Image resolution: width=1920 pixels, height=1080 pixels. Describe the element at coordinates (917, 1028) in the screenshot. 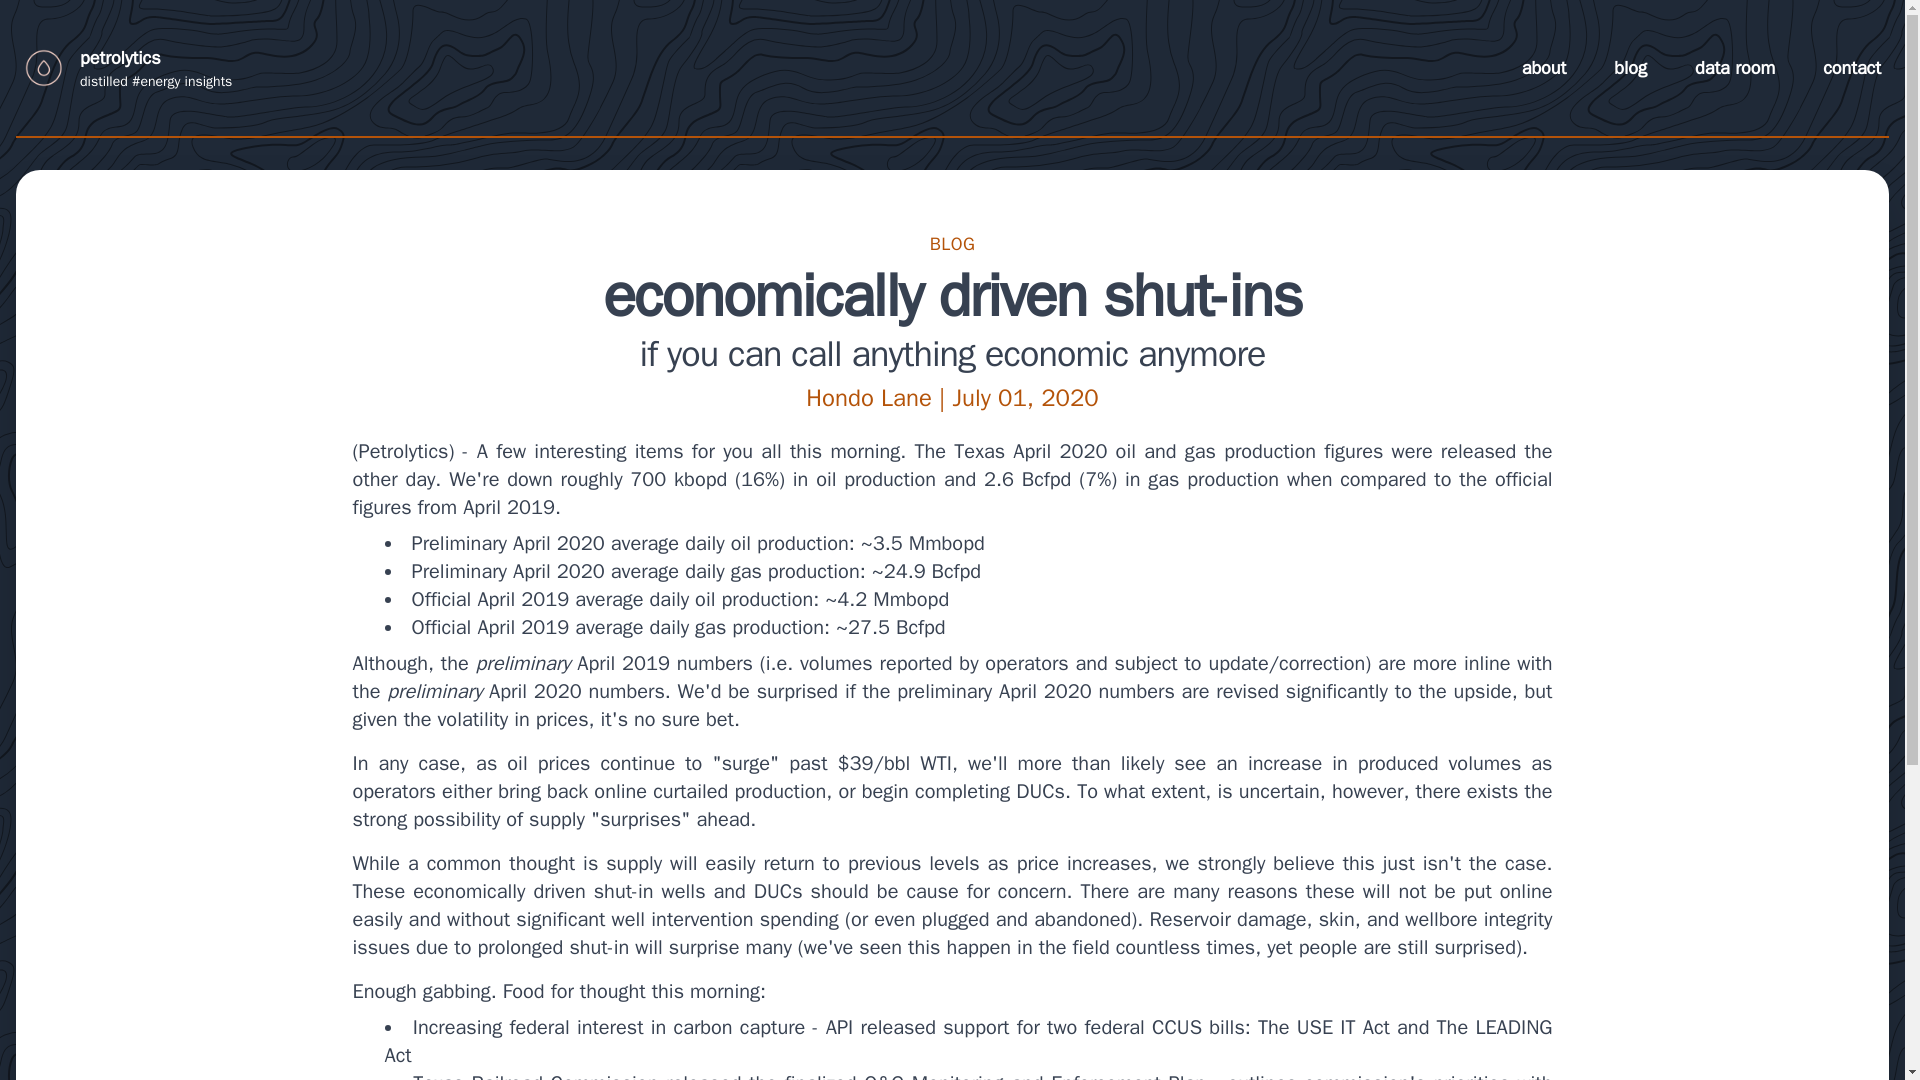

I see `API released support` at that location.